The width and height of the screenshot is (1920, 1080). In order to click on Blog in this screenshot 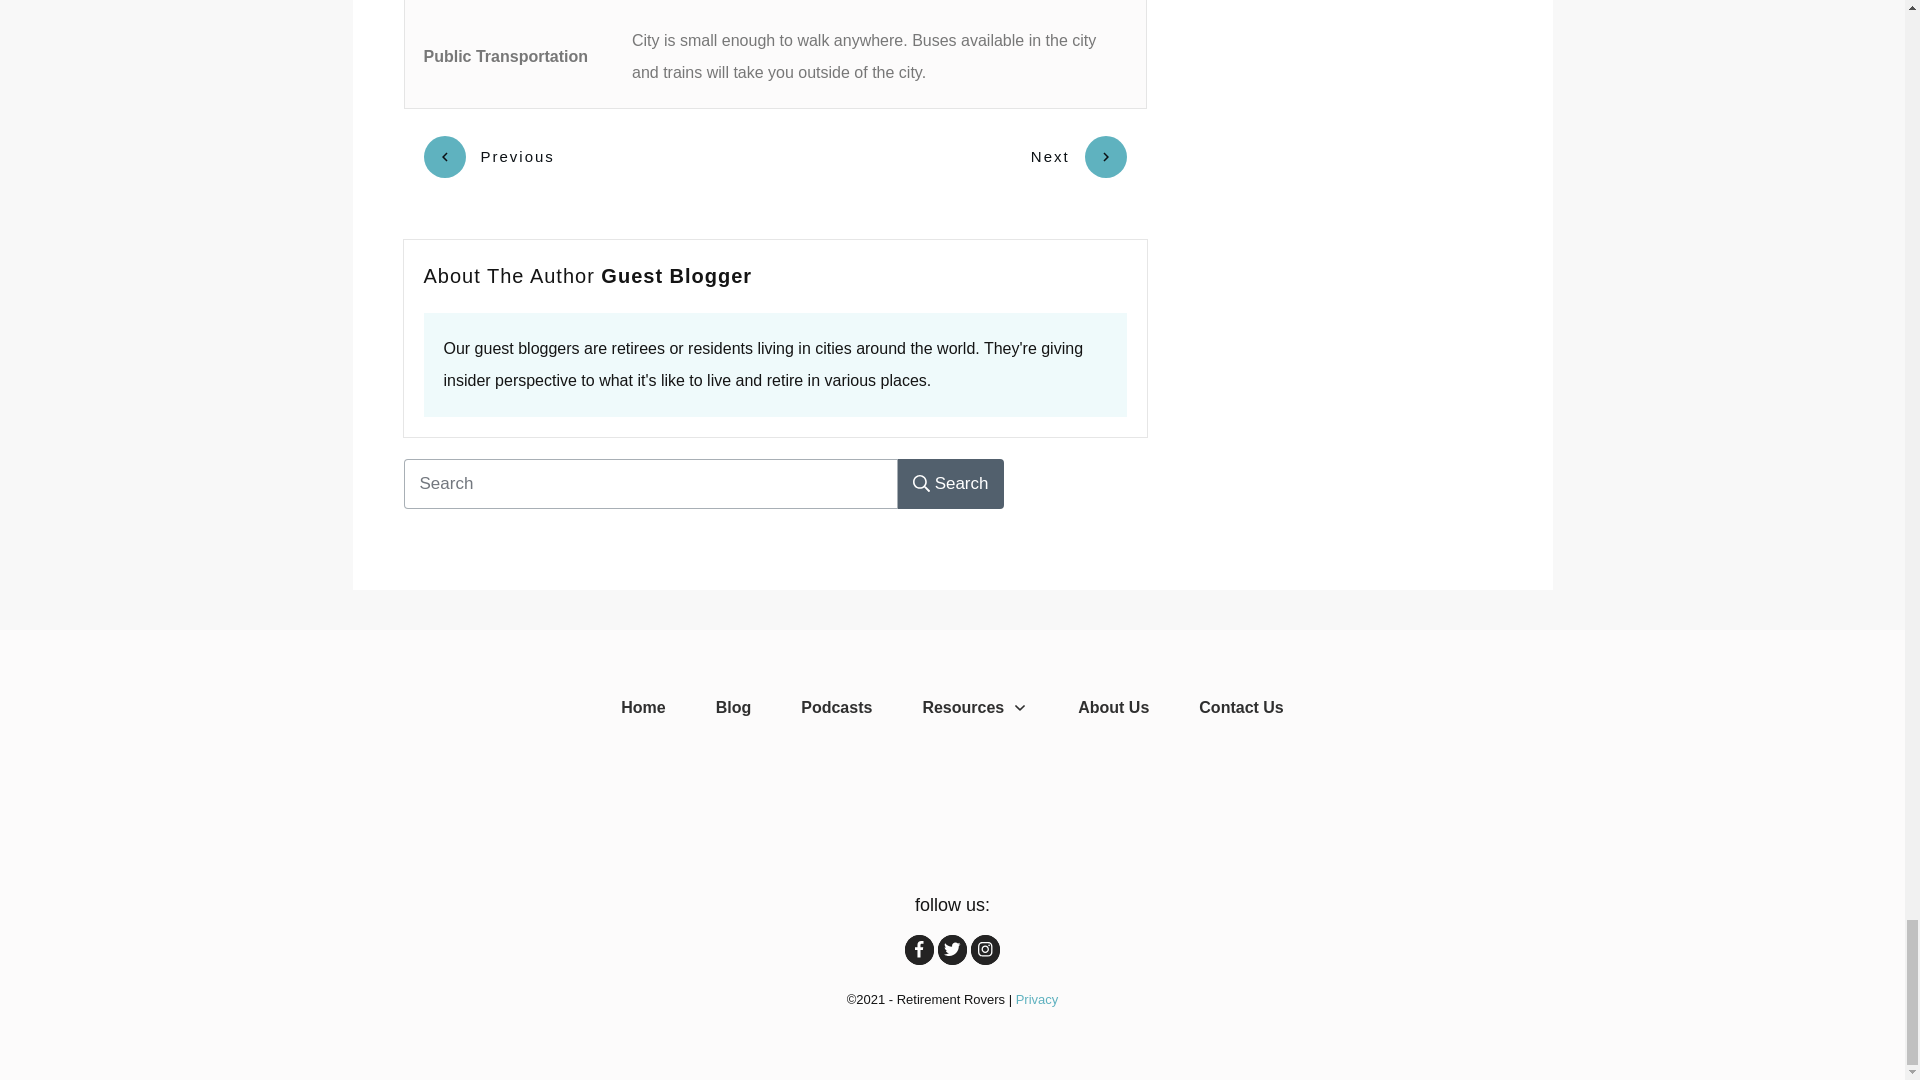, I will do `click(734, 708)`.